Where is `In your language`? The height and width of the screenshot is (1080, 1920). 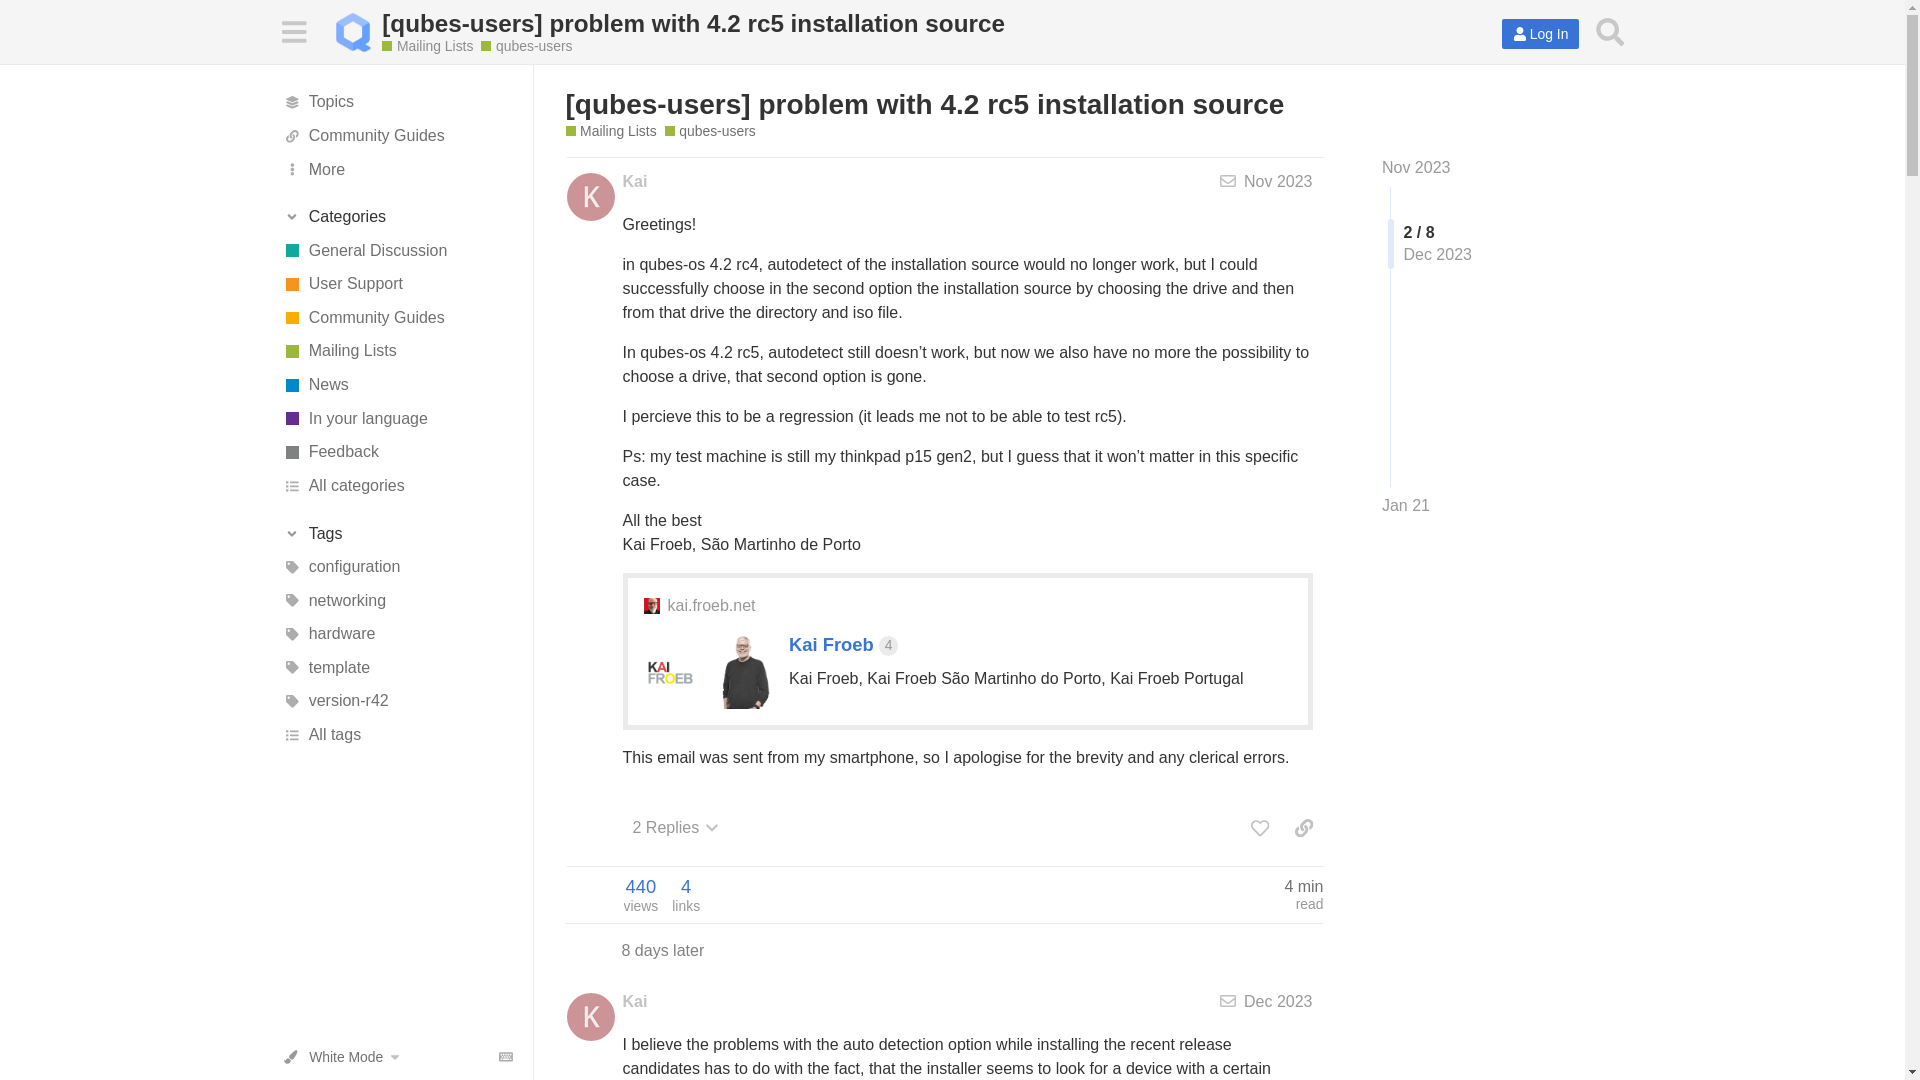
In your language is located at coordinates (397, 418).